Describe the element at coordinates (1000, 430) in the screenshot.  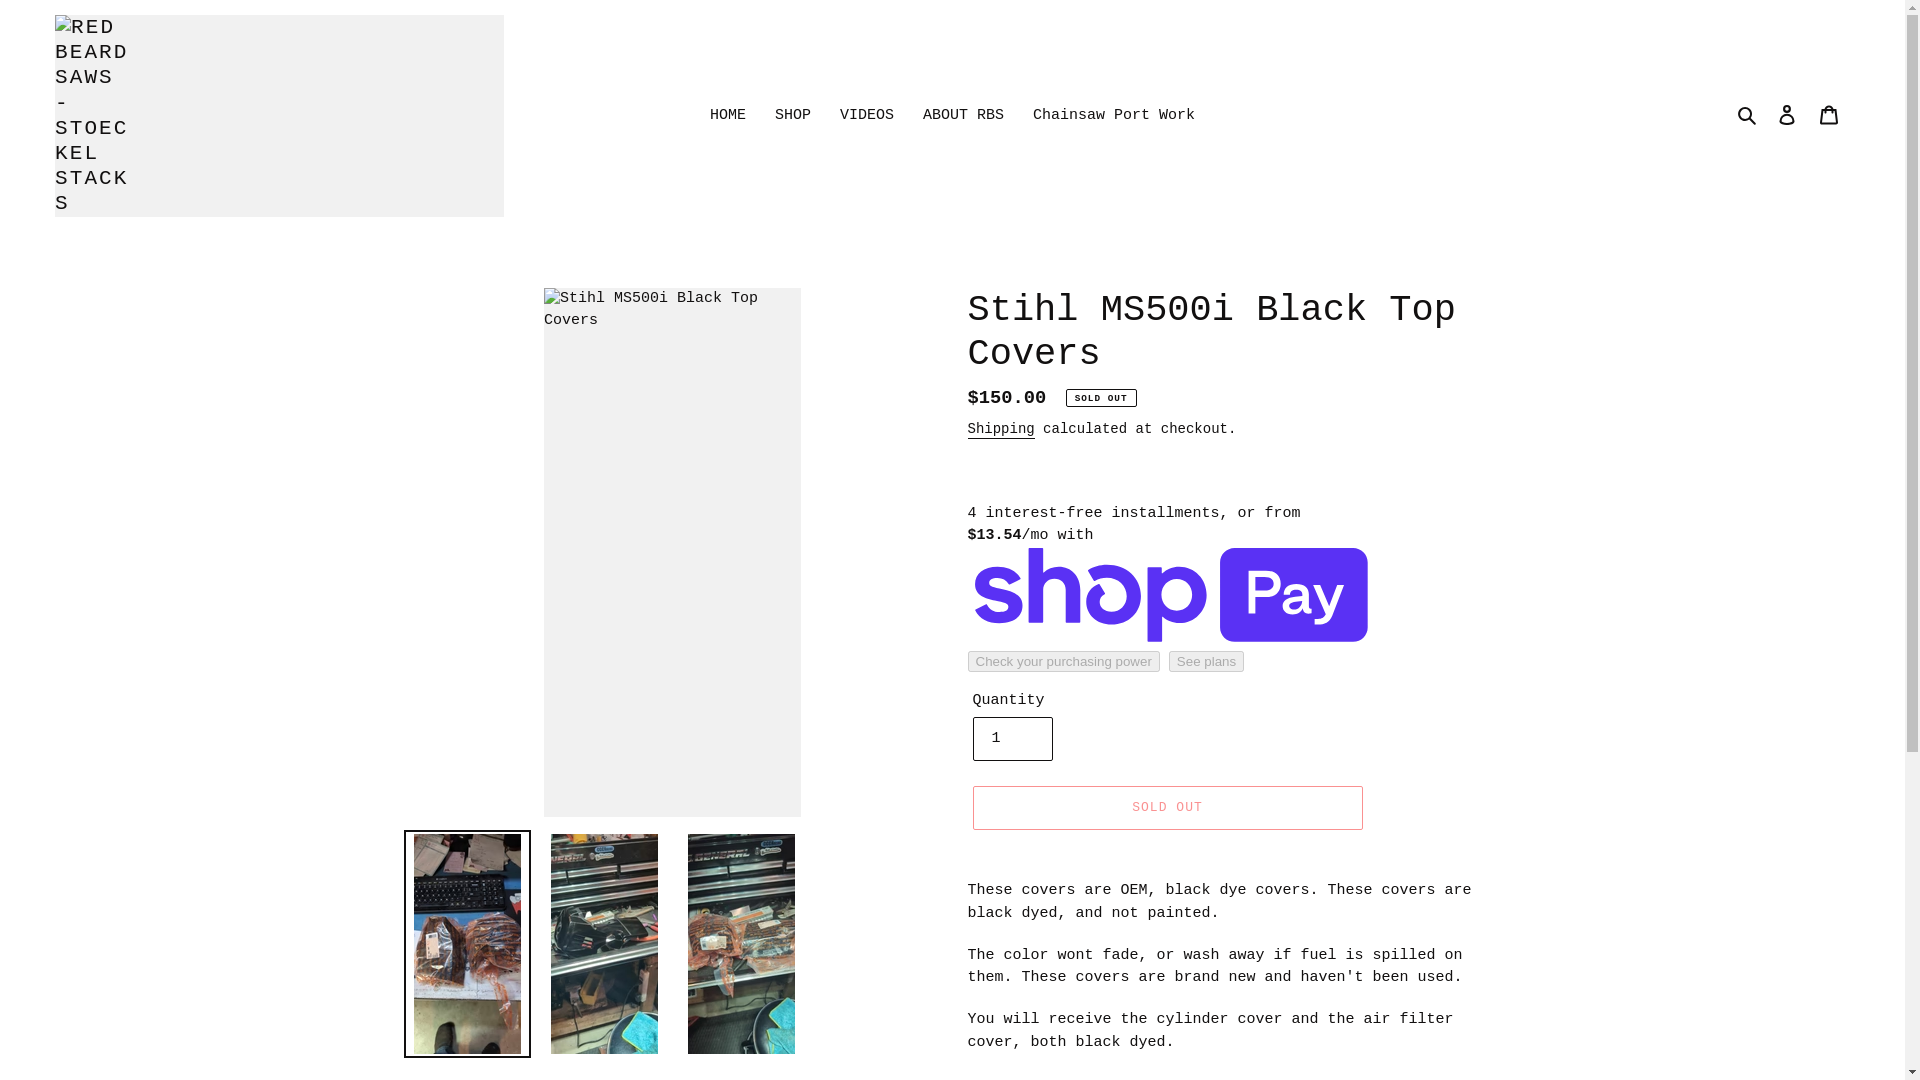
I see `Shipping` at that location.